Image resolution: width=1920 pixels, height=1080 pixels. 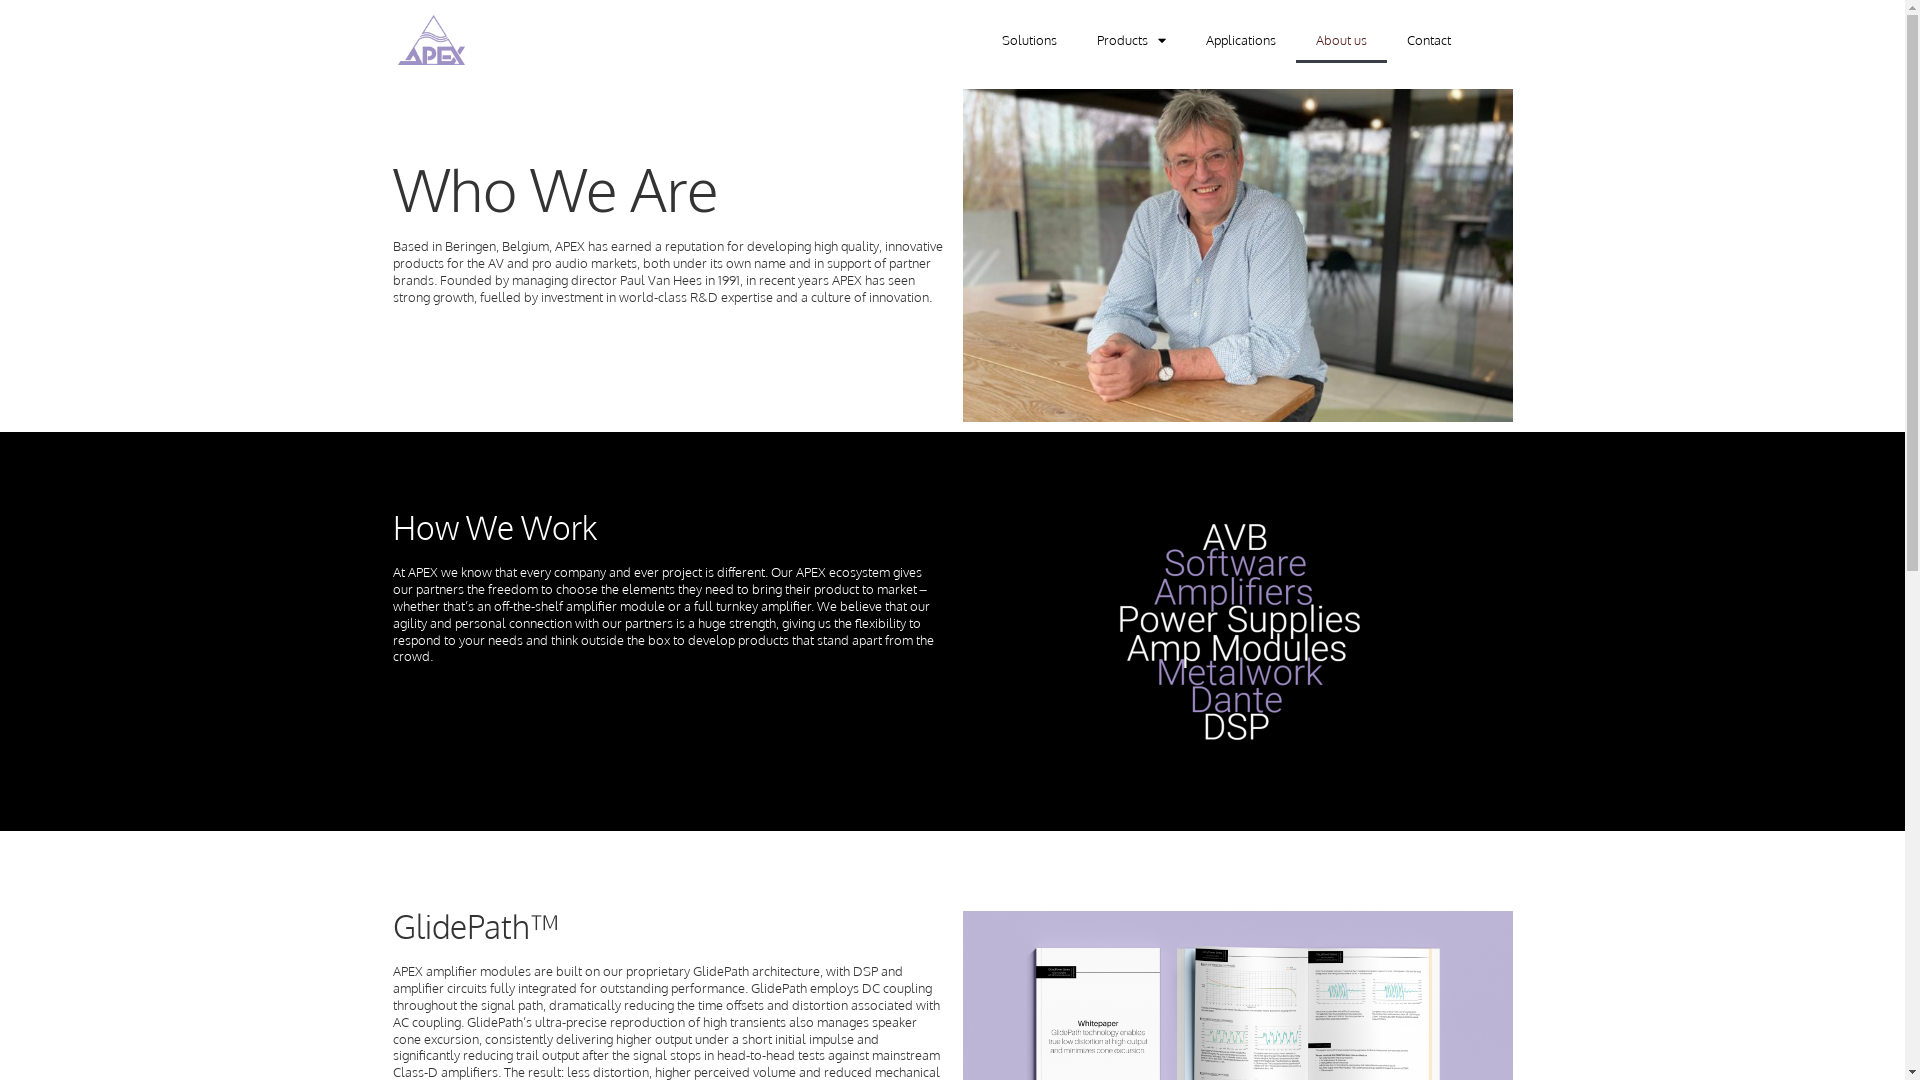 I want to click on Contact, so click(x=1428, y=40).